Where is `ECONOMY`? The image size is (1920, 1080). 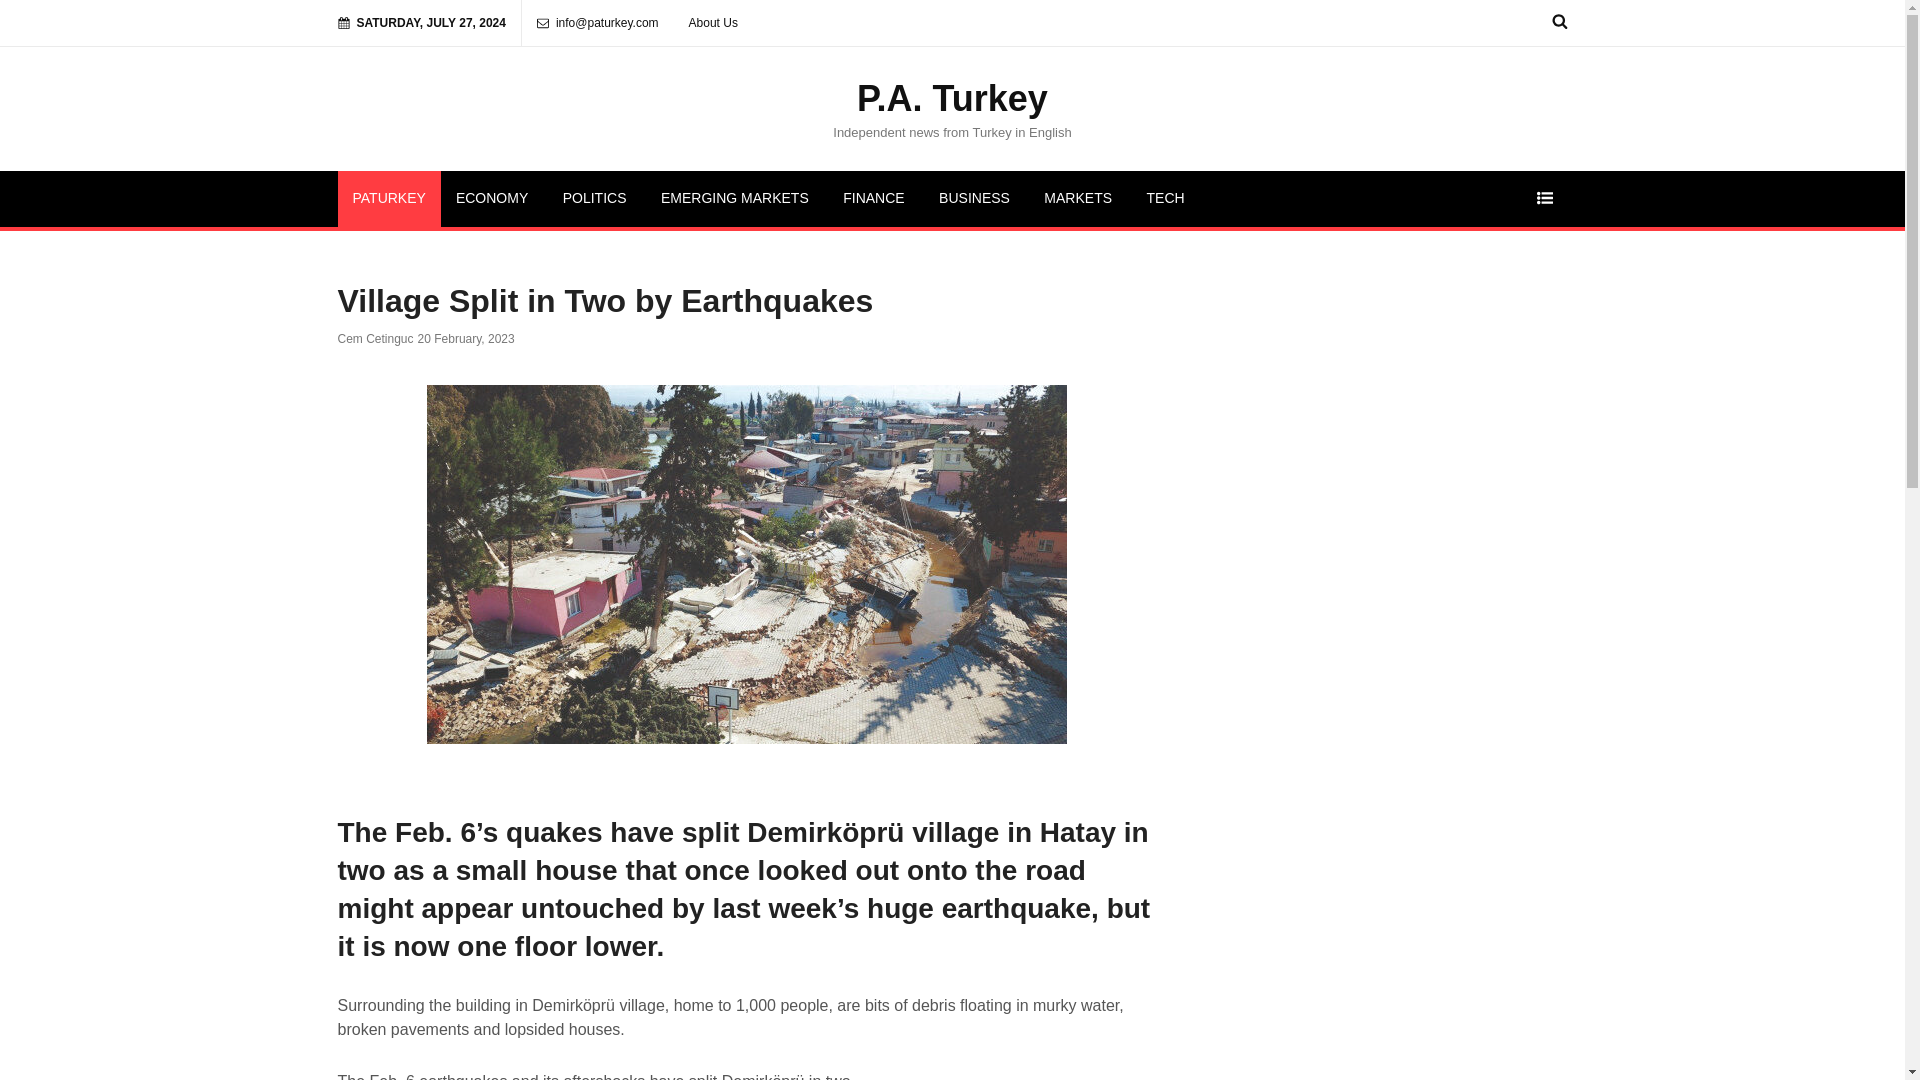 ECONOMY is located at coordinates (492, 198).